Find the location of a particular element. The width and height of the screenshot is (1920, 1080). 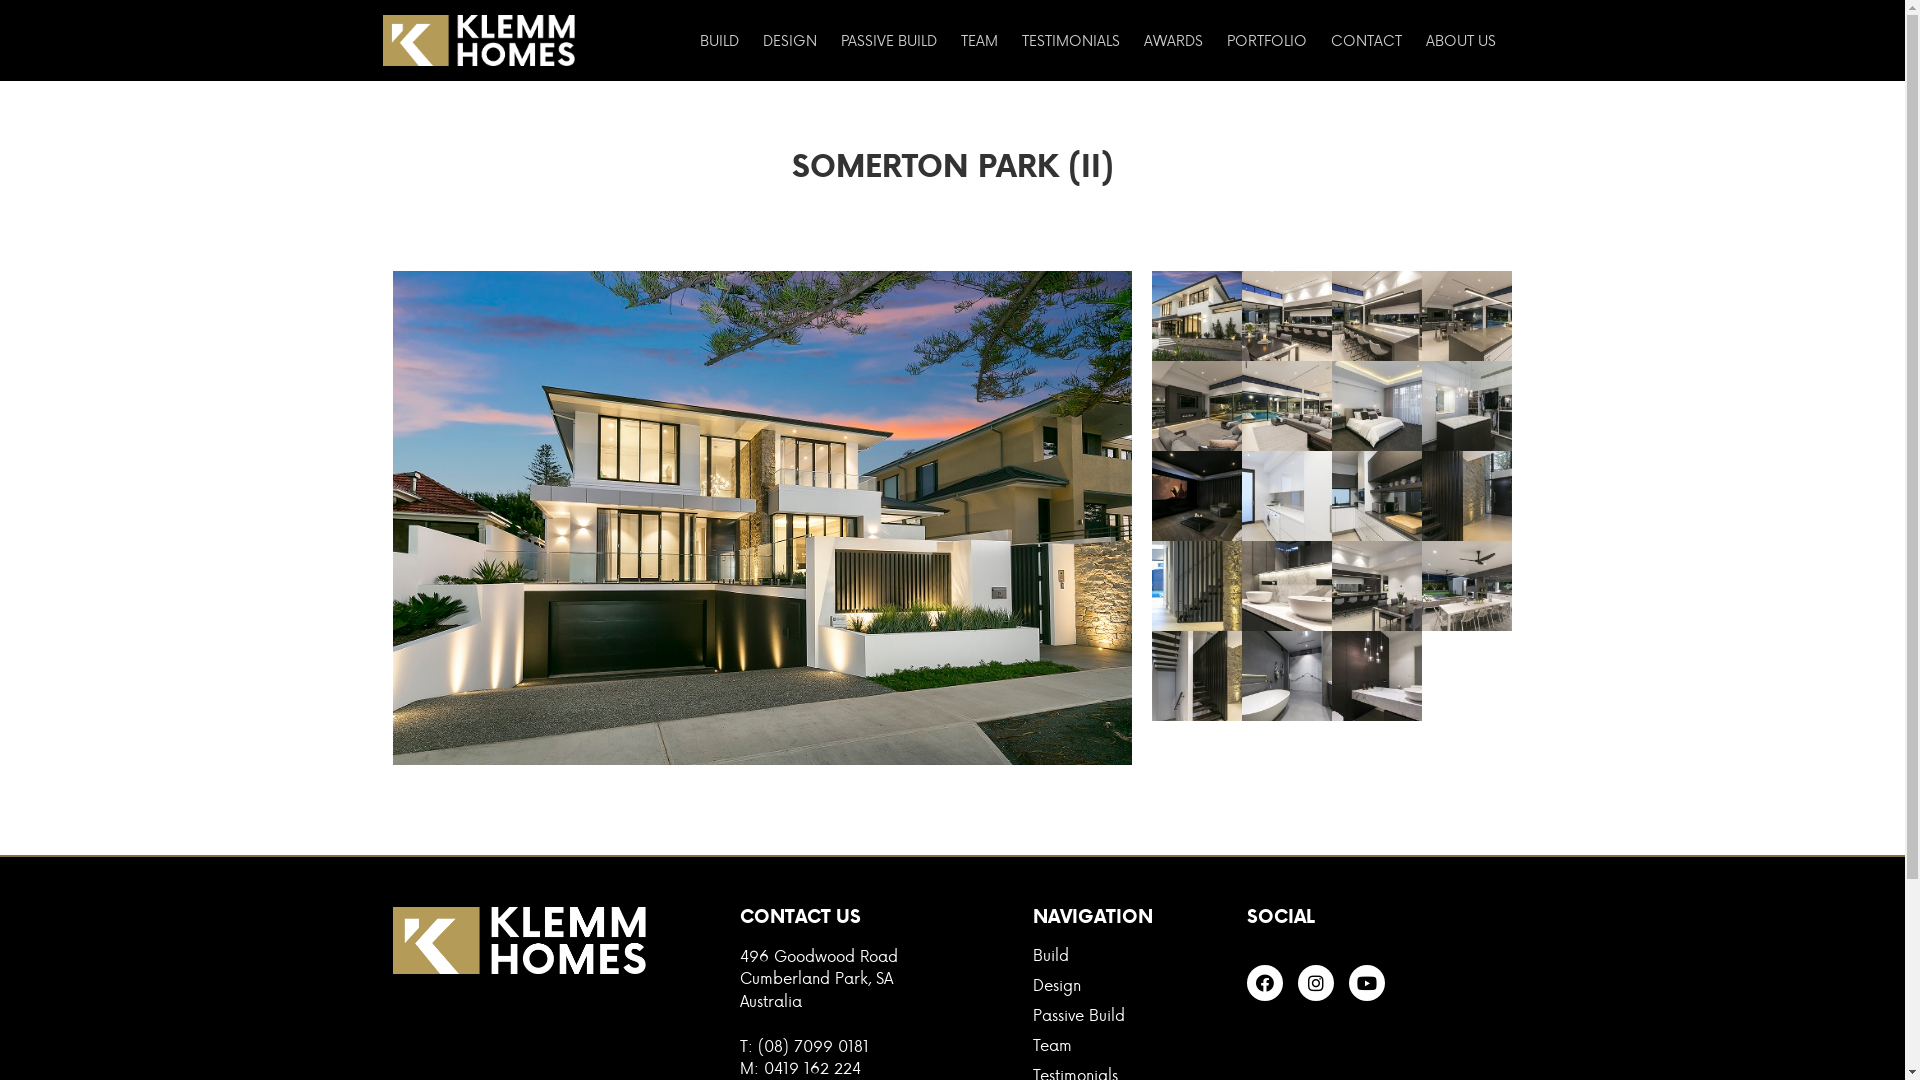

ABOUT US is located at coordinates (1461, 41).